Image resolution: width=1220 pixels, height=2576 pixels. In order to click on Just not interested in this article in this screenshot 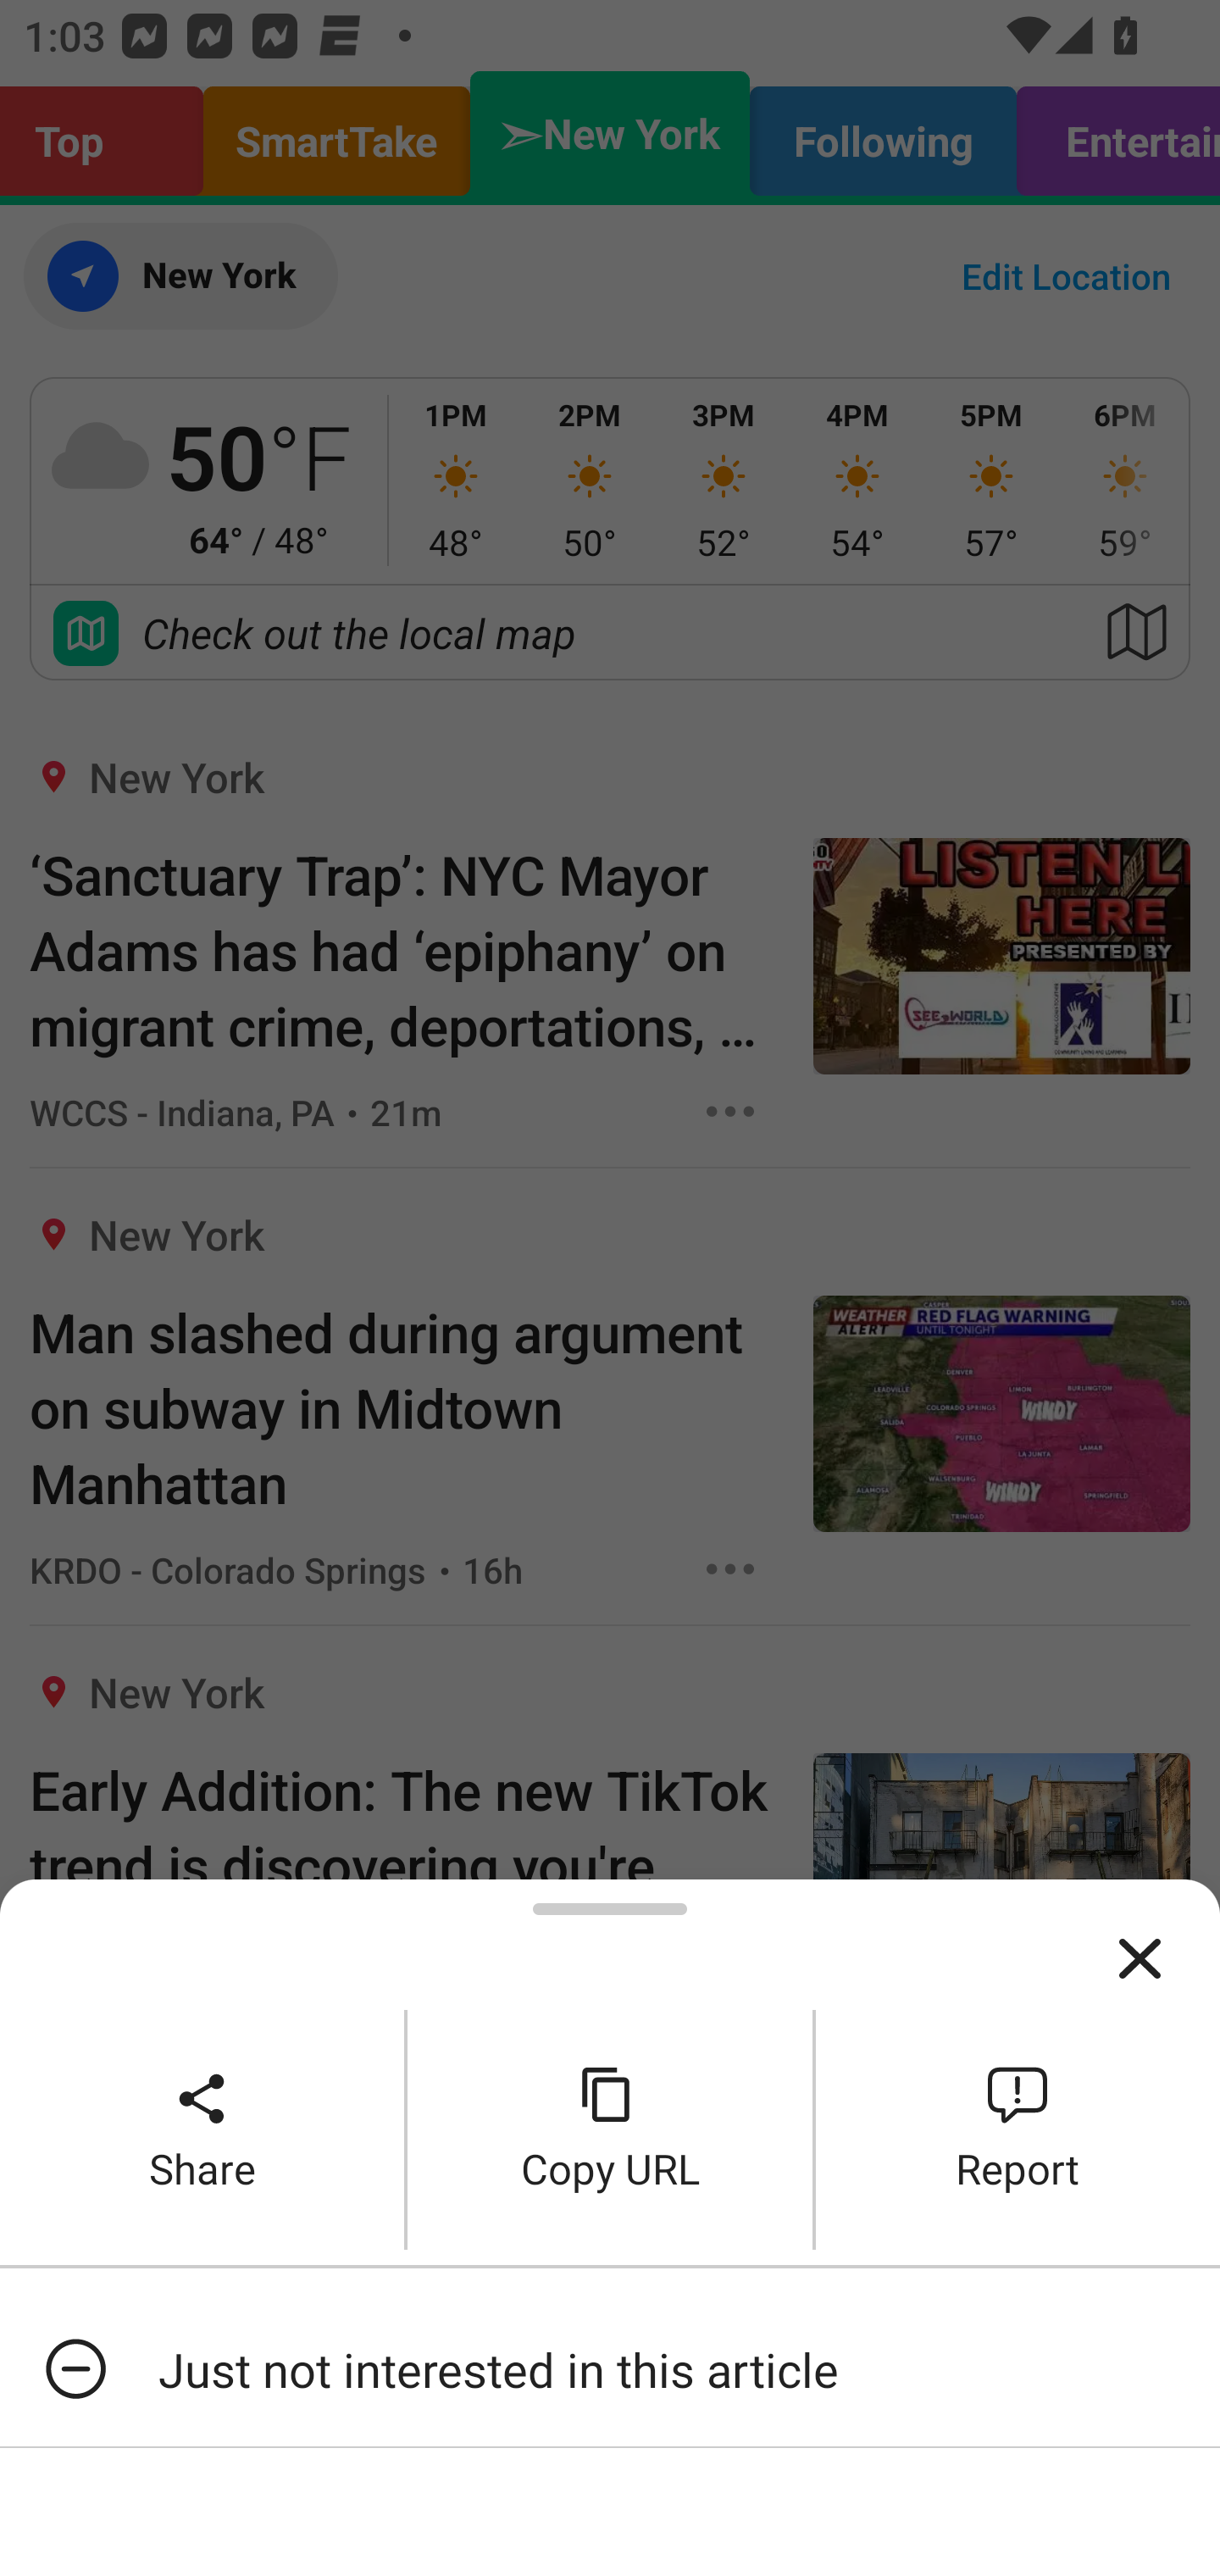, I will do `click(610, 2369)`.